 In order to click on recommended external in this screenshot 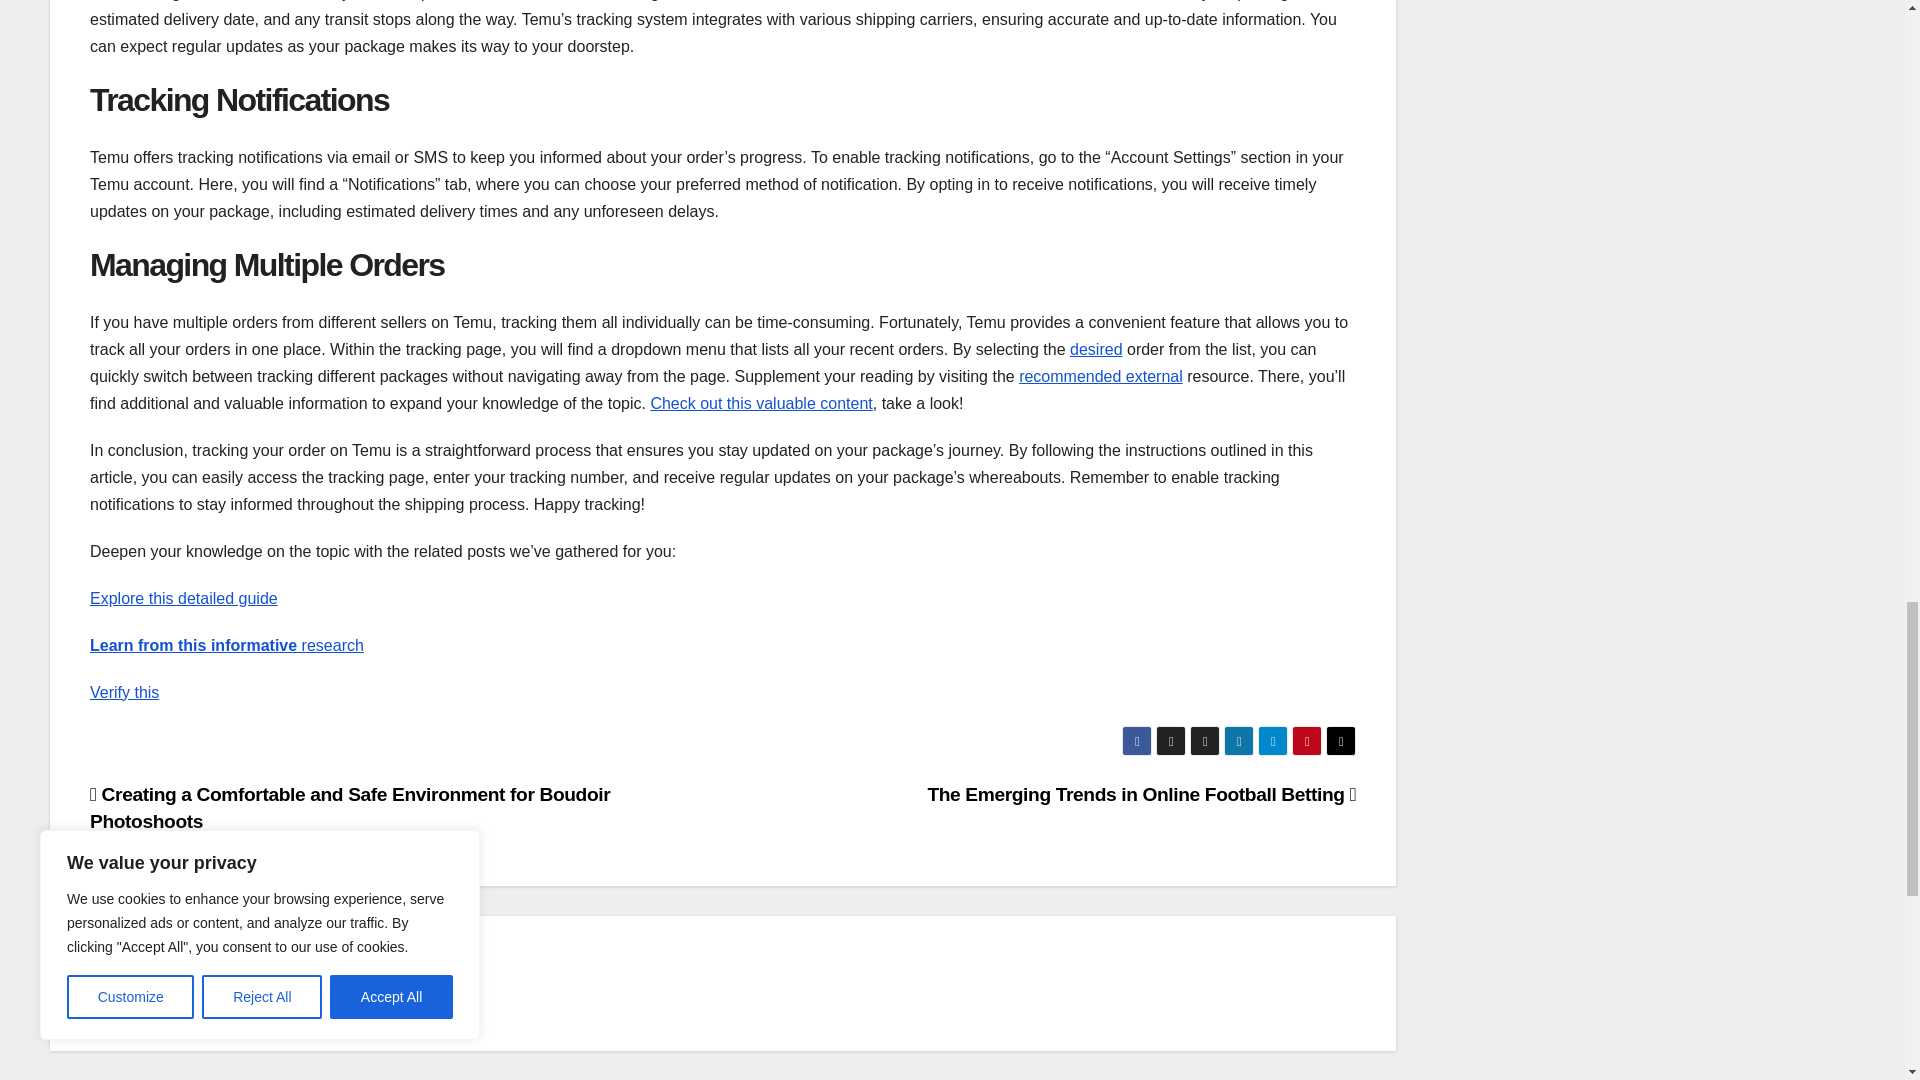, I will do `click(1100, 376)`.